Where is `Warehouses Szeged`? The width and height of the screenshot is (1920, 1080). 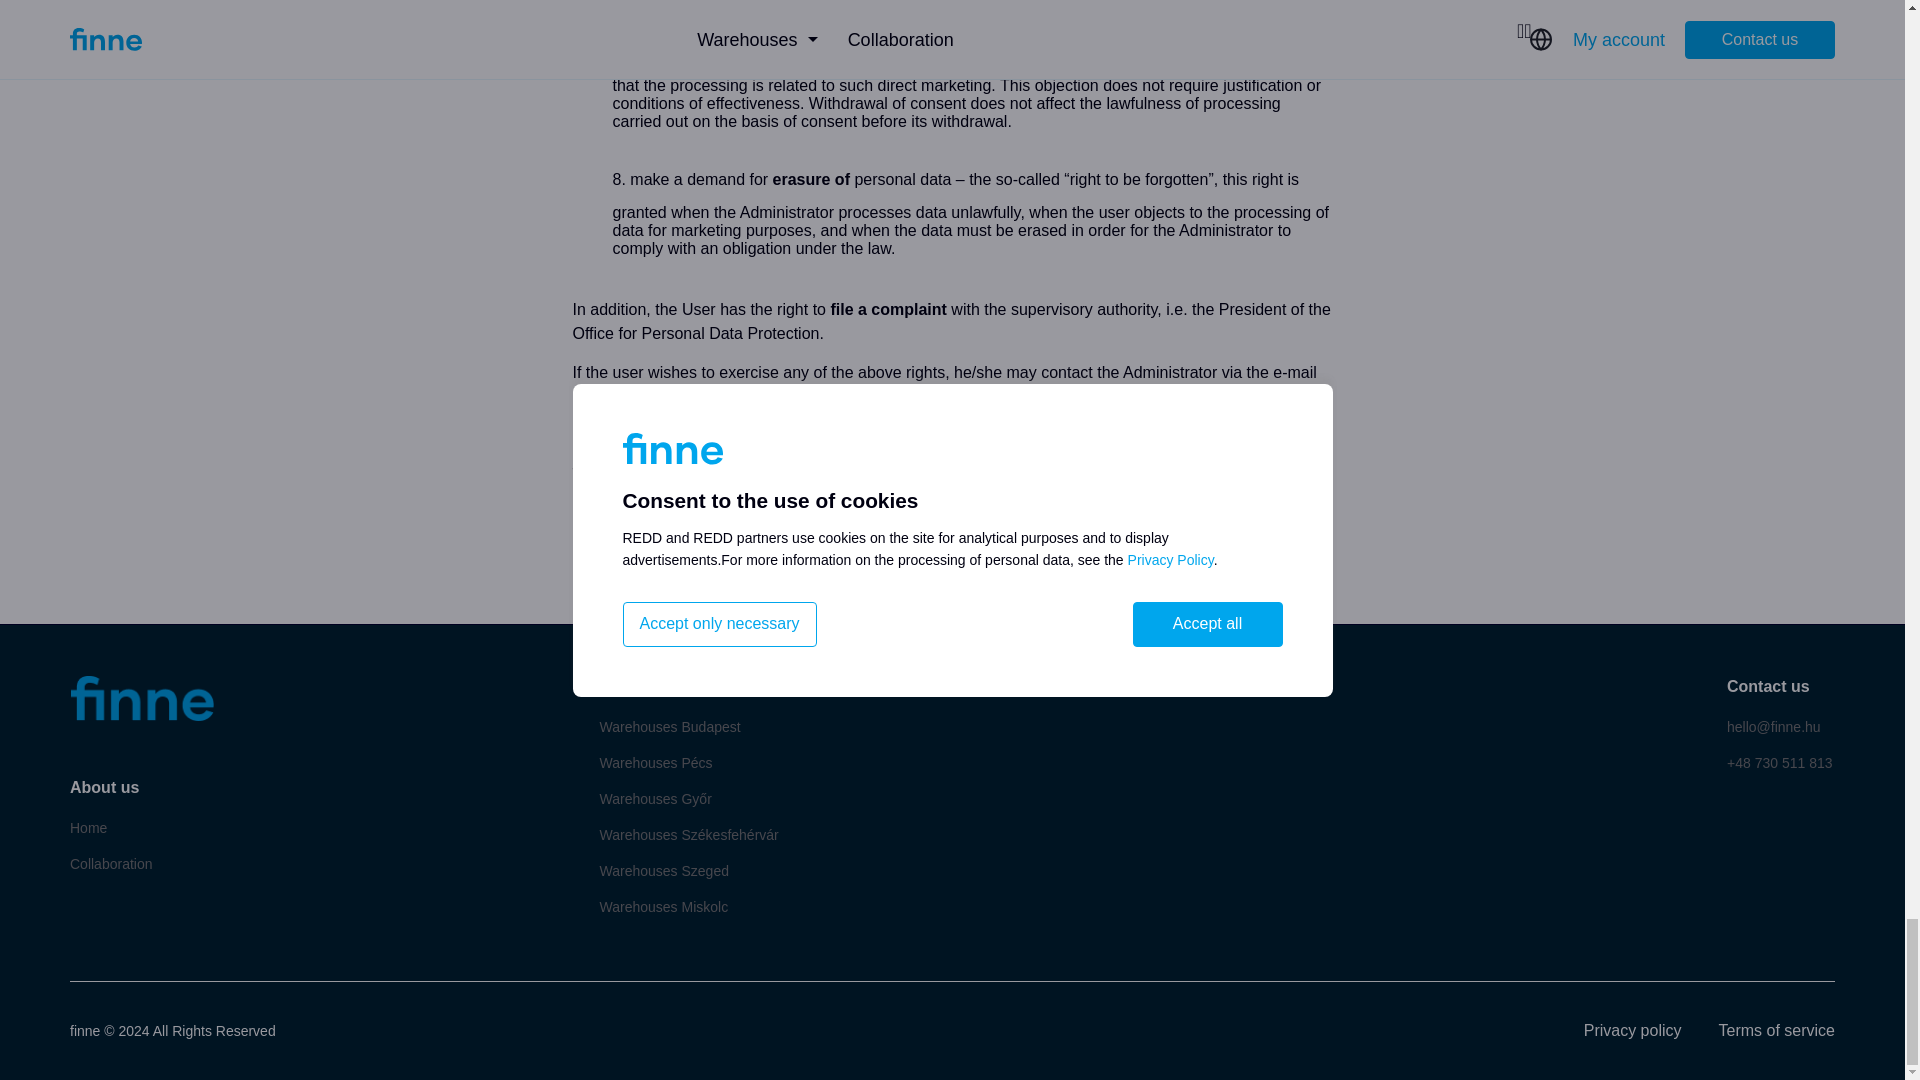 Warehouses Szeged is located at coordinates (664, 870).